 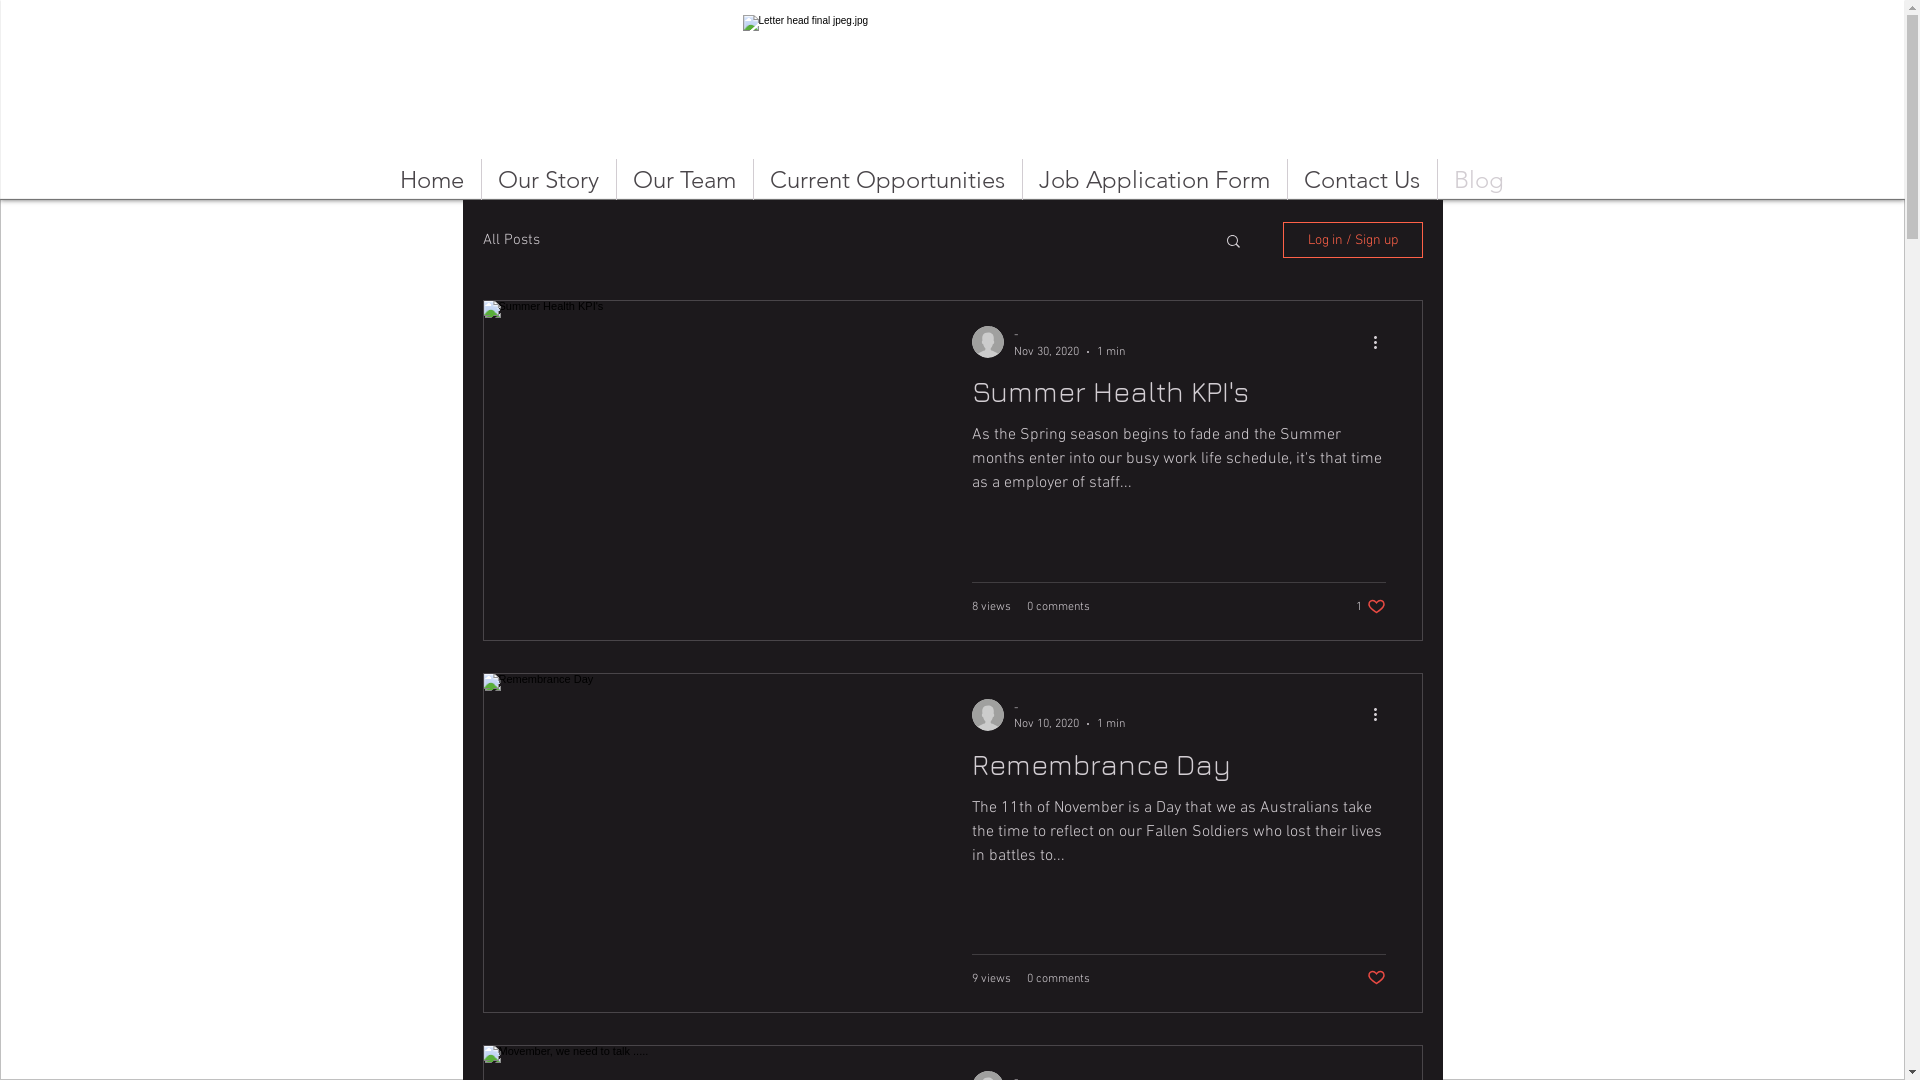 What do you see at coordinates (431, 180) in the screenshot?
I see `Home` at bounding box center [431, 180].